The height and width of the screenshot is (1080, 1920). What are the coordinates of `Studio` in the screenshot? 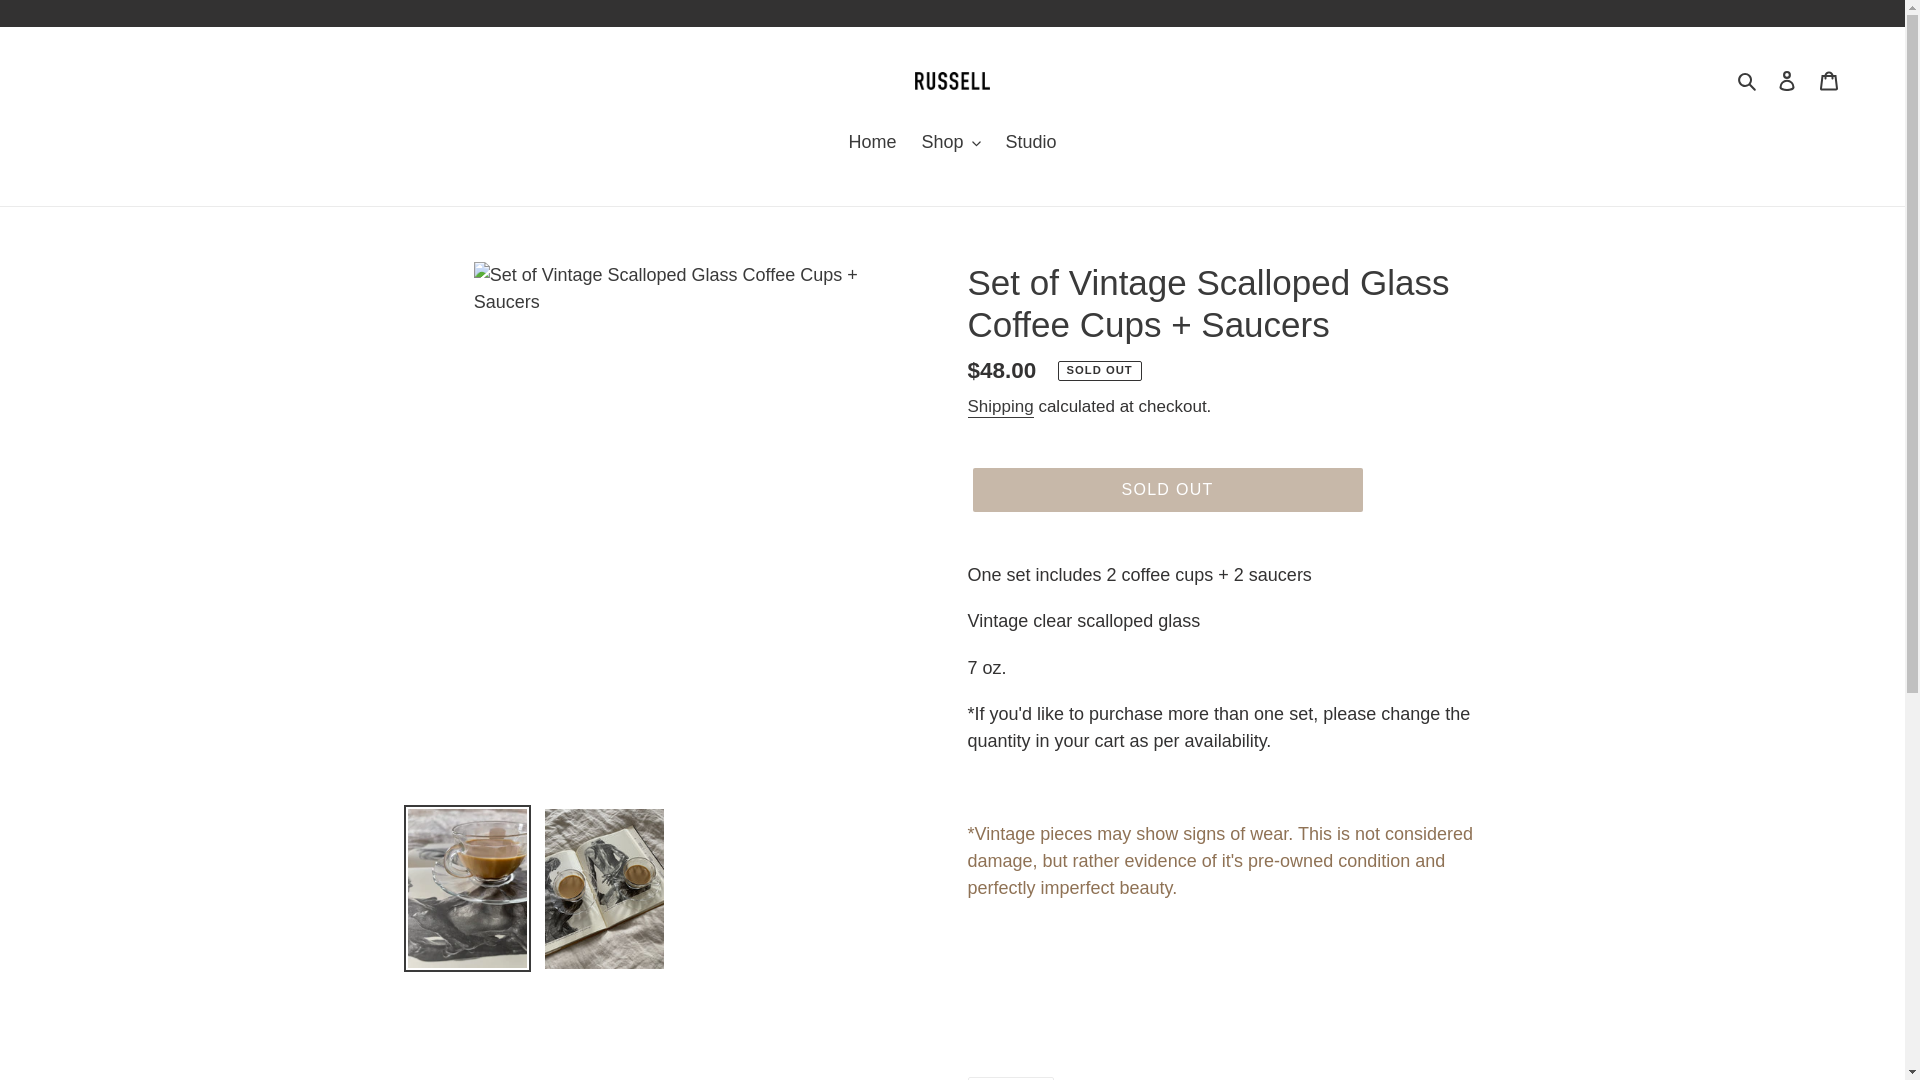 It's located at (1032, 143).